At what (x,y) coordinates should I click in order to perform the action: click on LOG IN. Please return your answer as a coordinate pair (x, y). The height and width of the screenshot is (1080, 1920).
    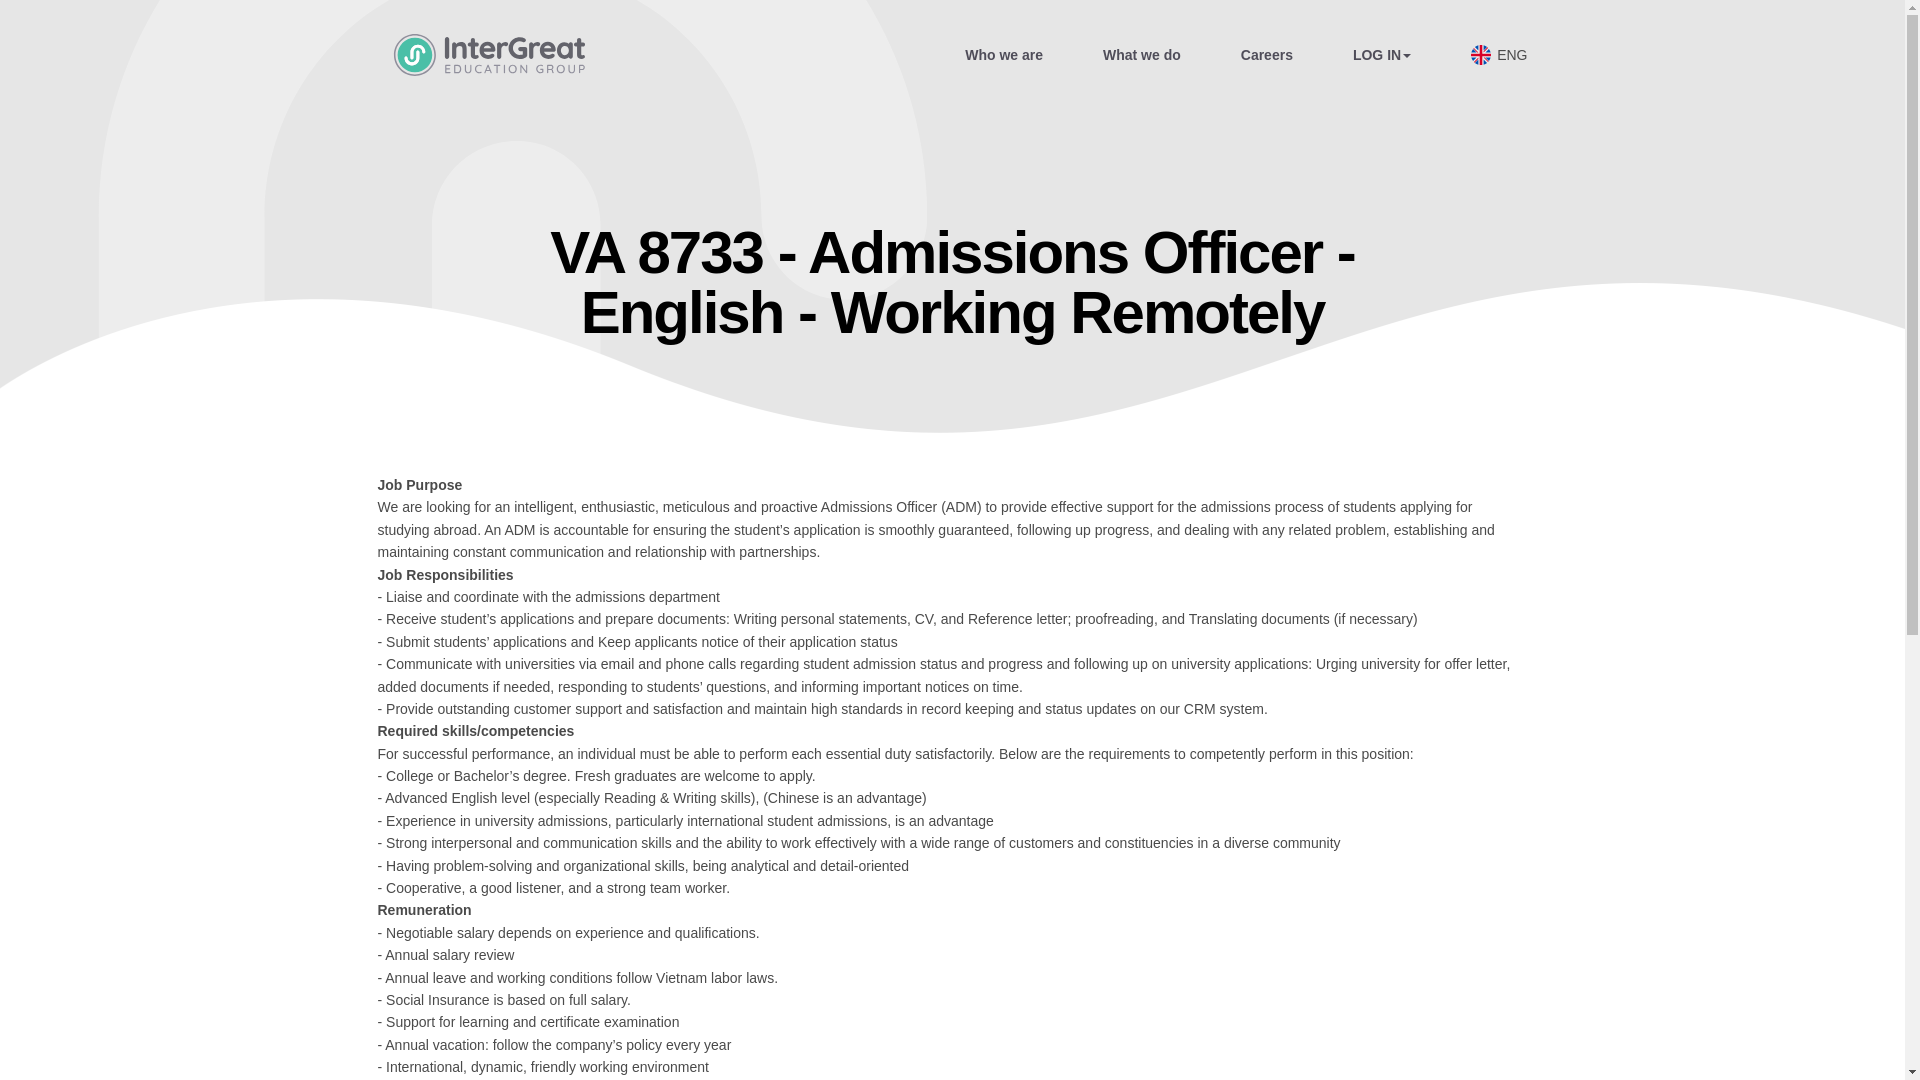
    Looking at the image, I should click on (1382, 54).